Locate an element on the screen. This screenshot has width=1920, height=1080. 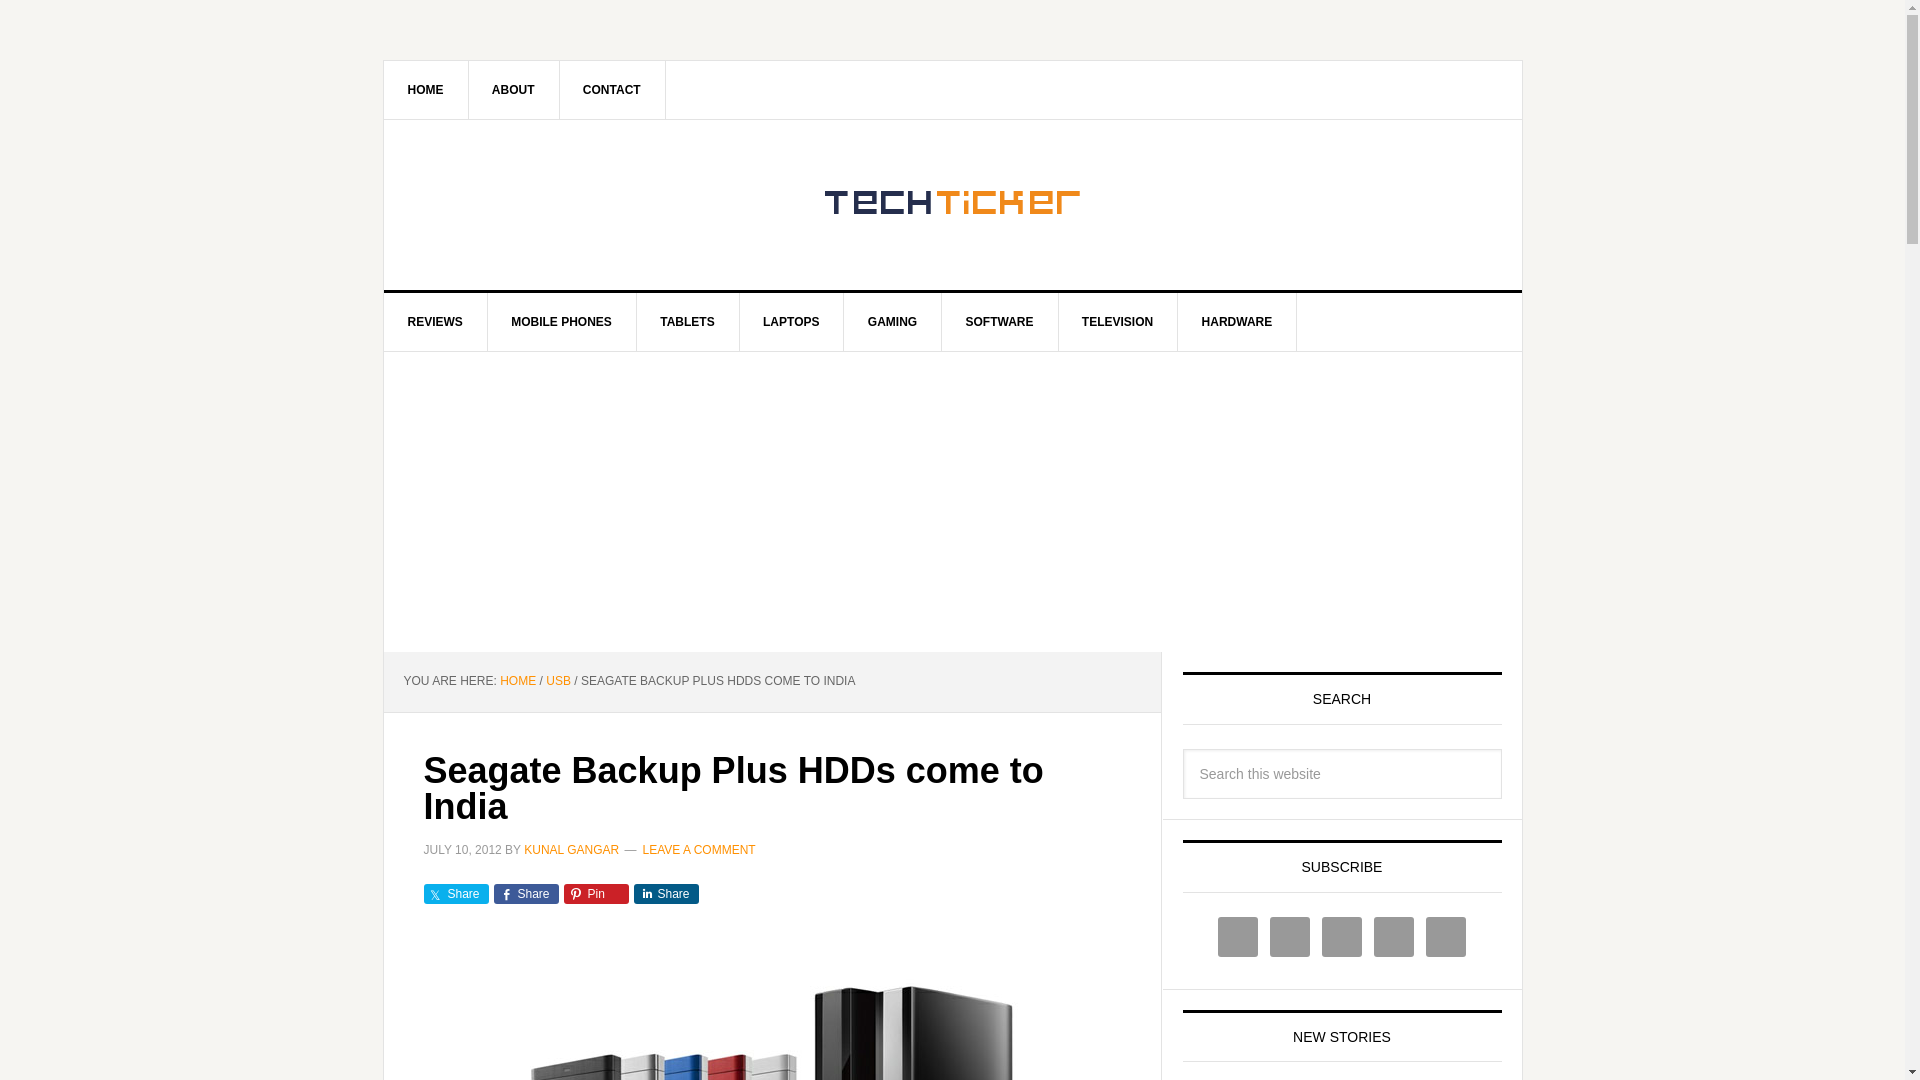
Pin is located at coordinates (596, 894).